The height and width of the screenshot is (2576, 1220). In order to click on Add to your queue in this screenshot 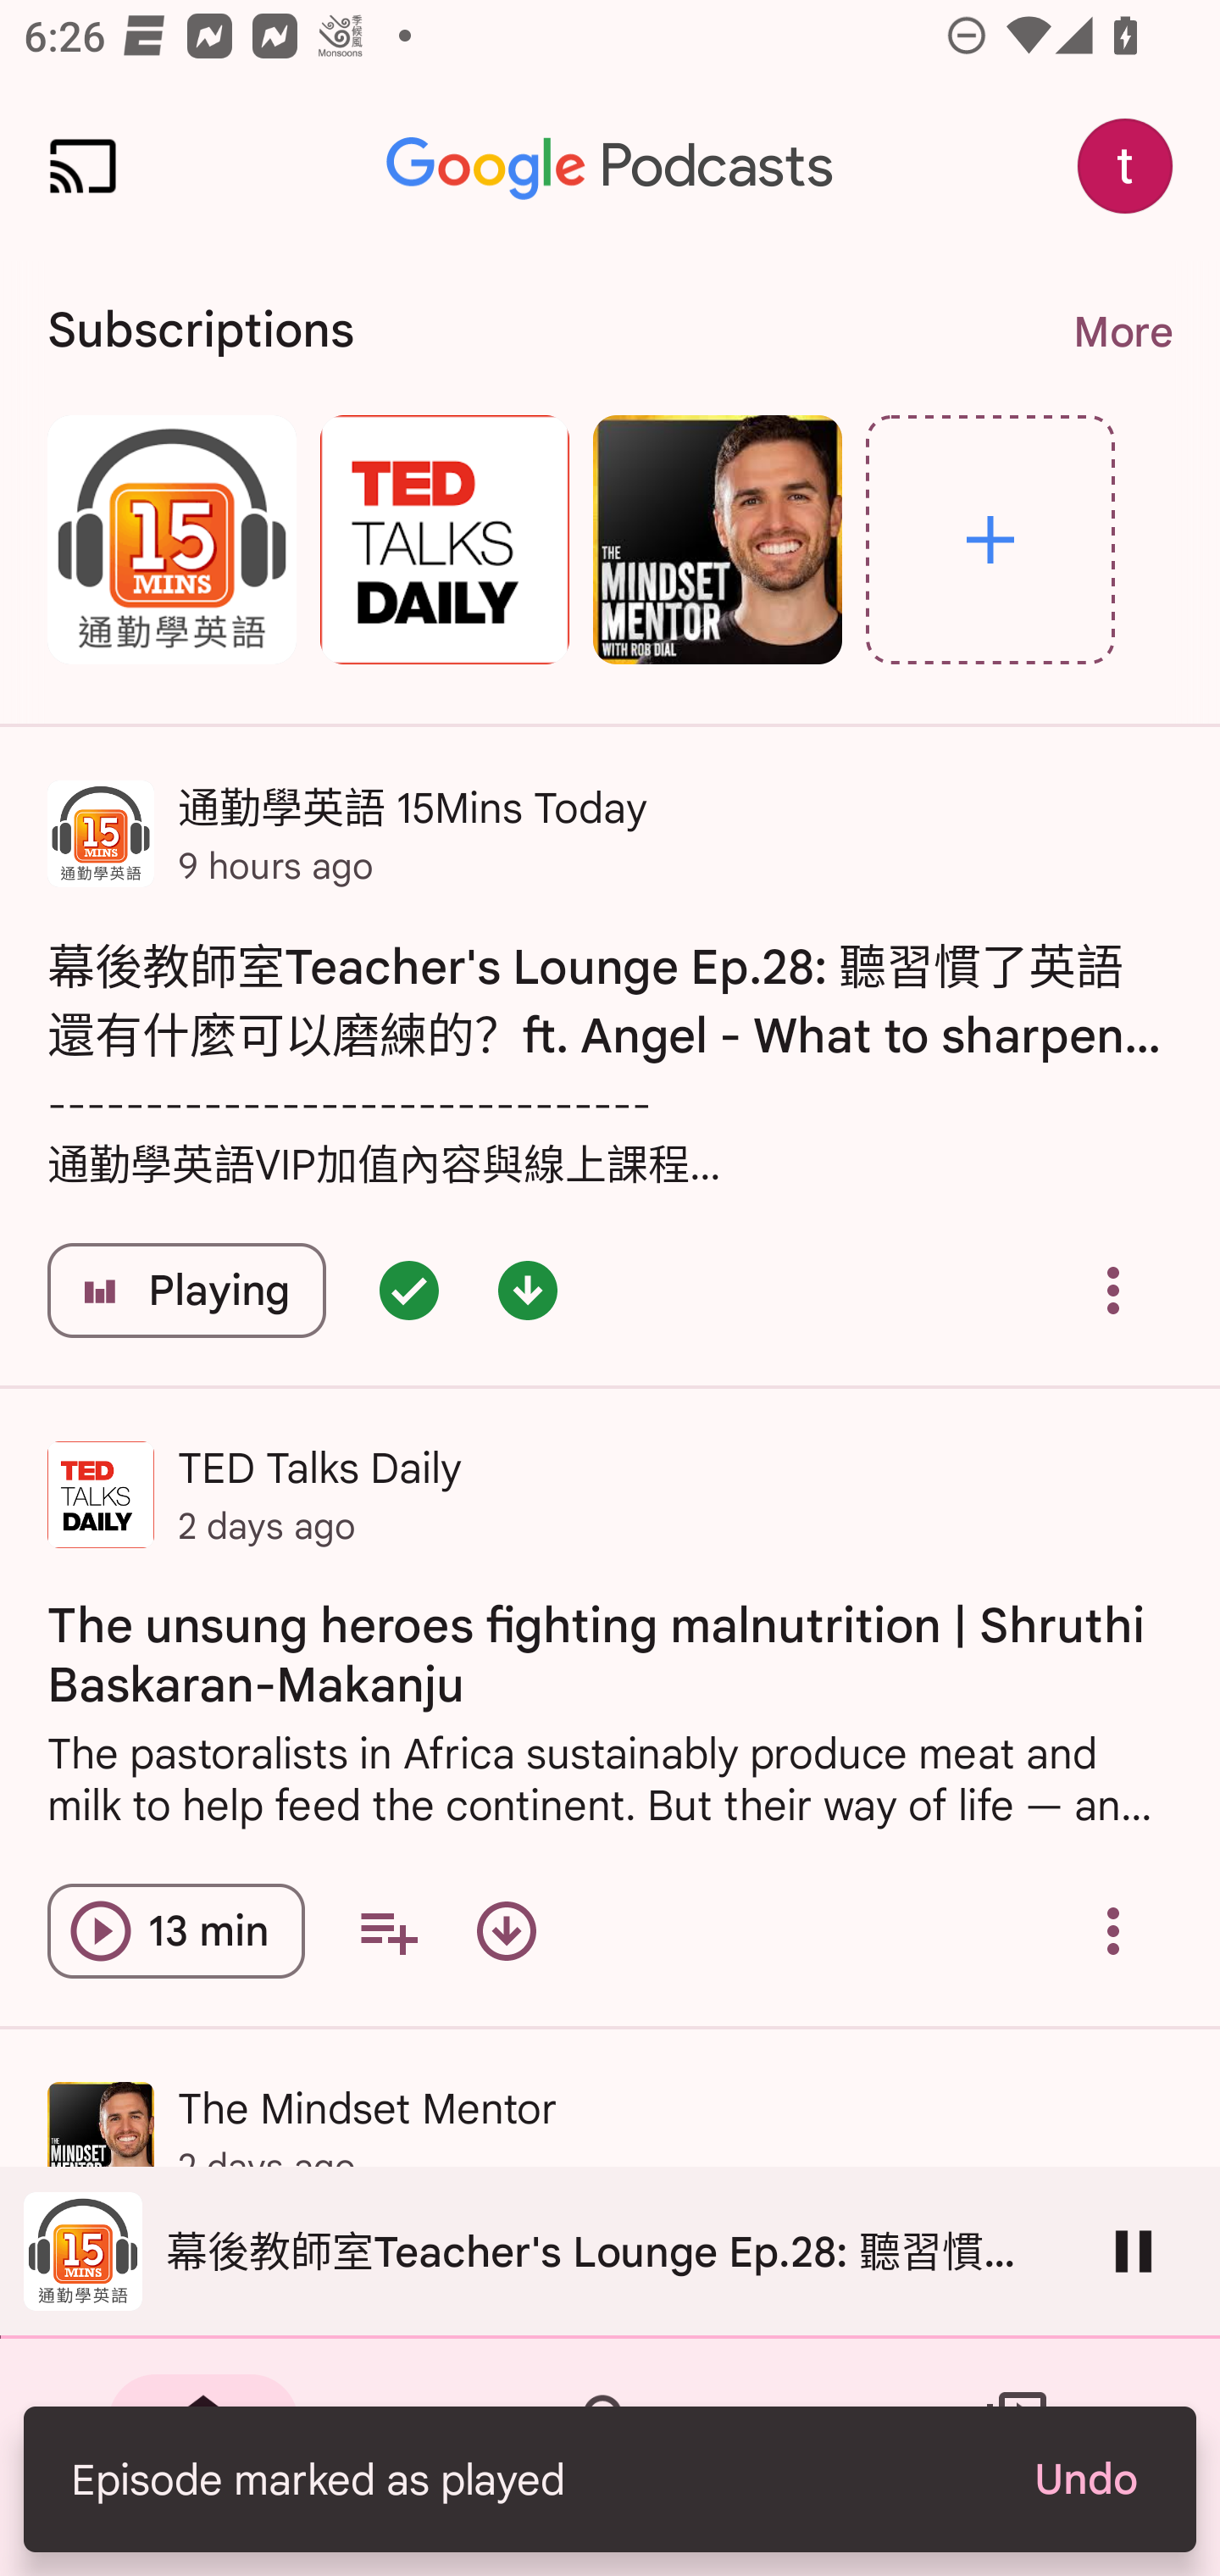, I will do `click(388, 1930)`.